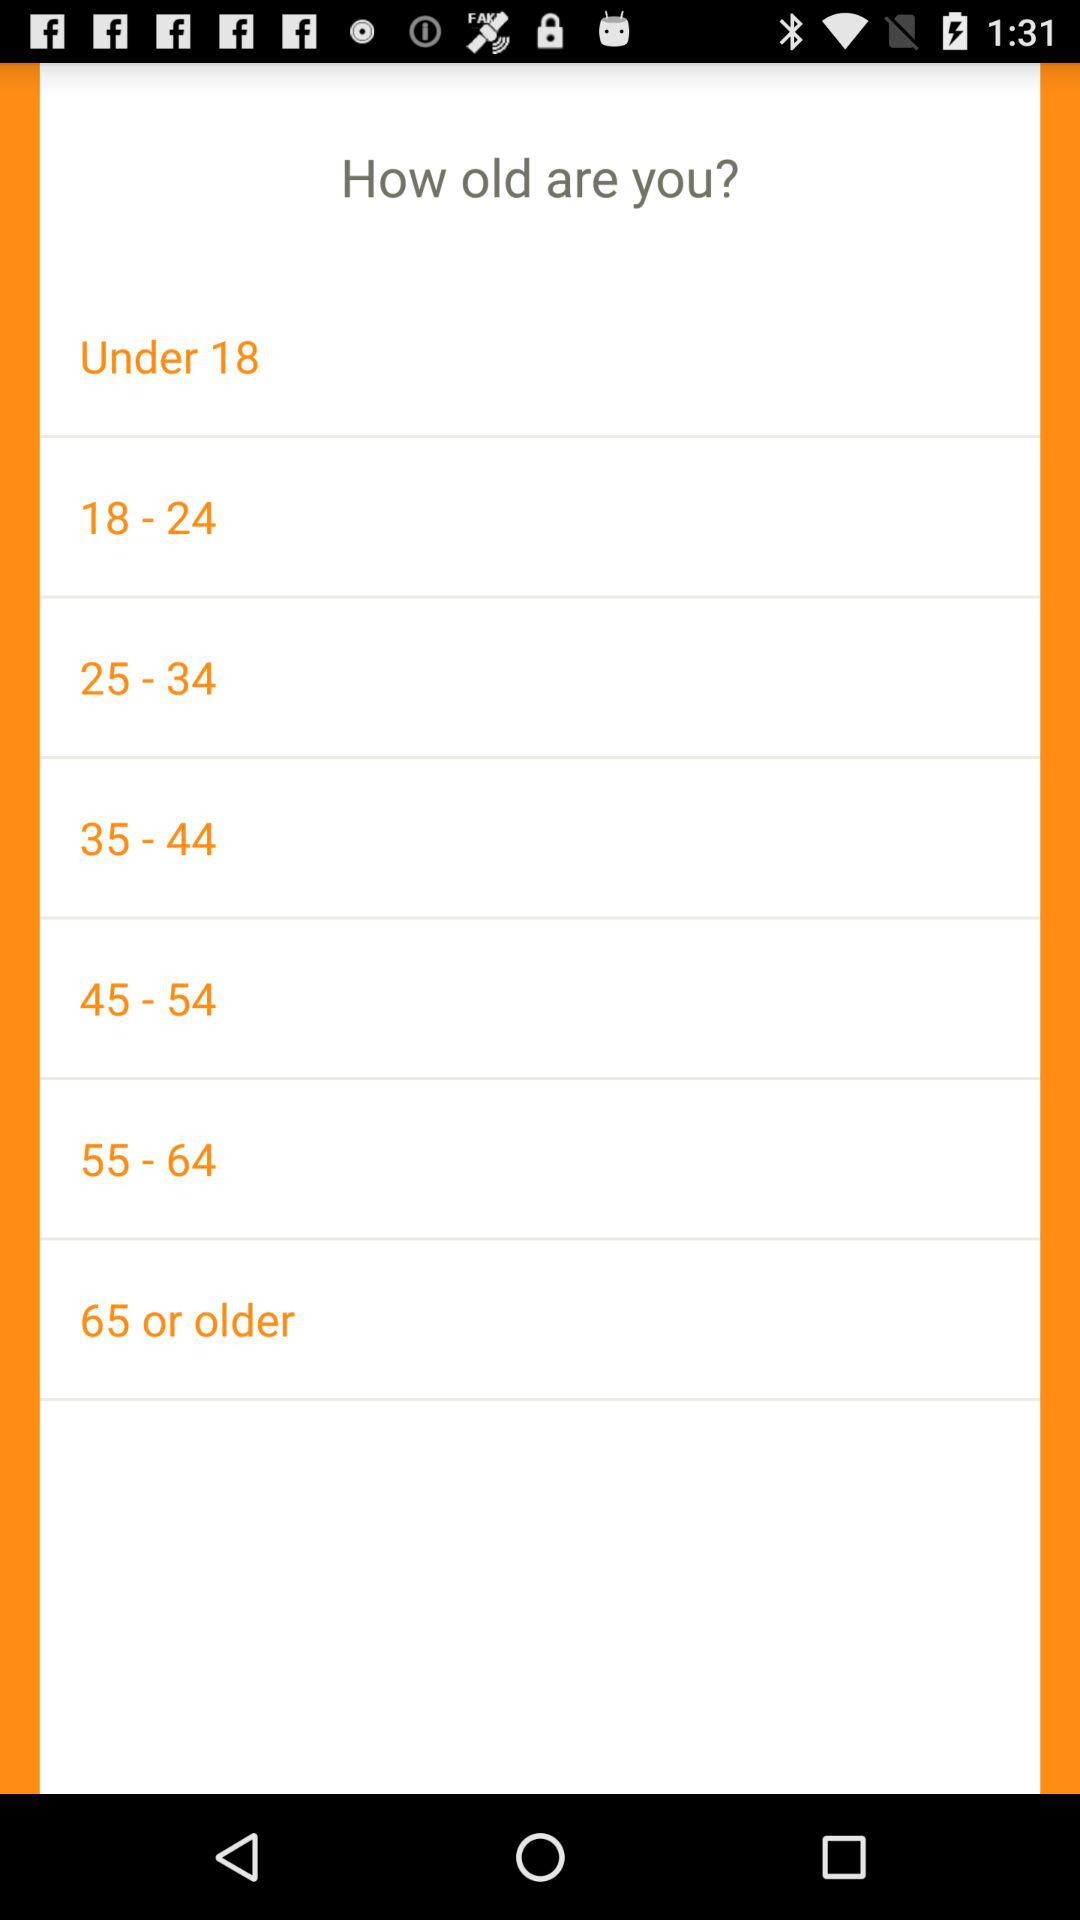 This screenshot has width=1080, height=1920. Describe the element at coordinates (540, 837) in the screenshot. I see `click app above the 45 - 54 icon` at that location.